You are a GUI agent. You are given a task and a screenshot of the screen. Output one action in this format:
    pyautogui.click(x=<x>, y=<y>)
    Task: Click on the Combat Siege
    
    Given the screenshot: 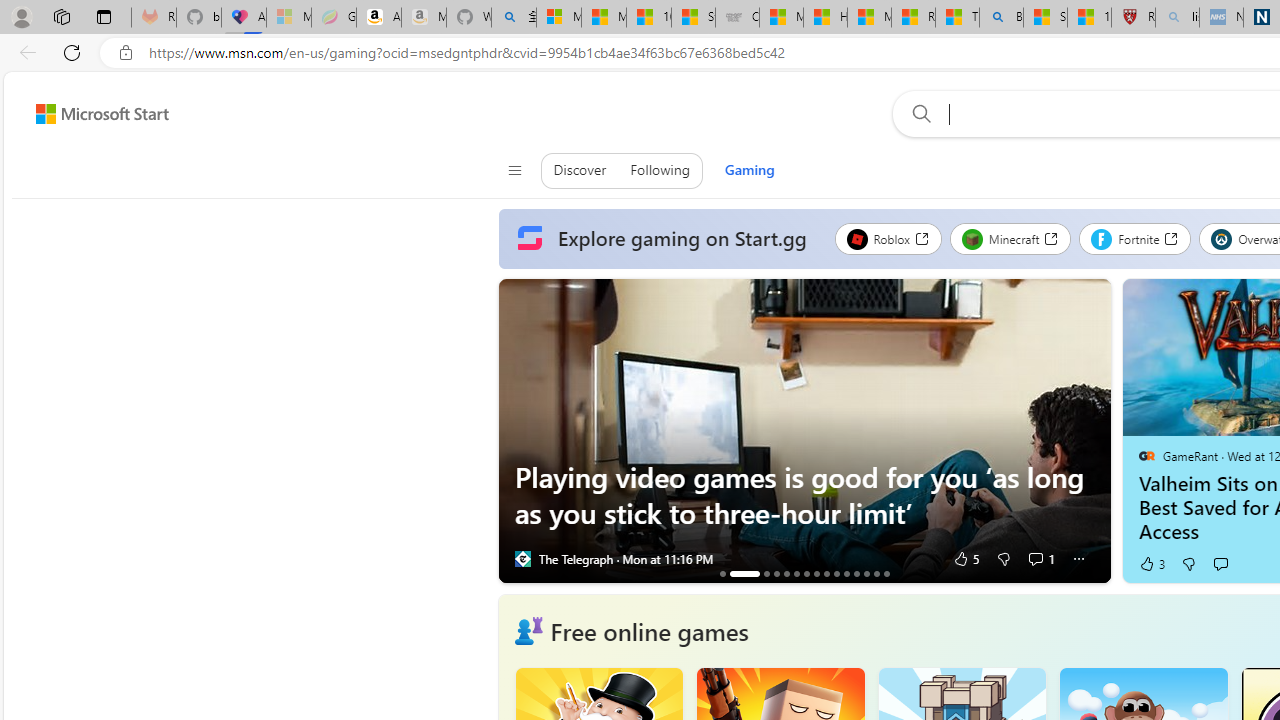 What is the action you would take?
    pyautogui.click(x=737, y=18)
    